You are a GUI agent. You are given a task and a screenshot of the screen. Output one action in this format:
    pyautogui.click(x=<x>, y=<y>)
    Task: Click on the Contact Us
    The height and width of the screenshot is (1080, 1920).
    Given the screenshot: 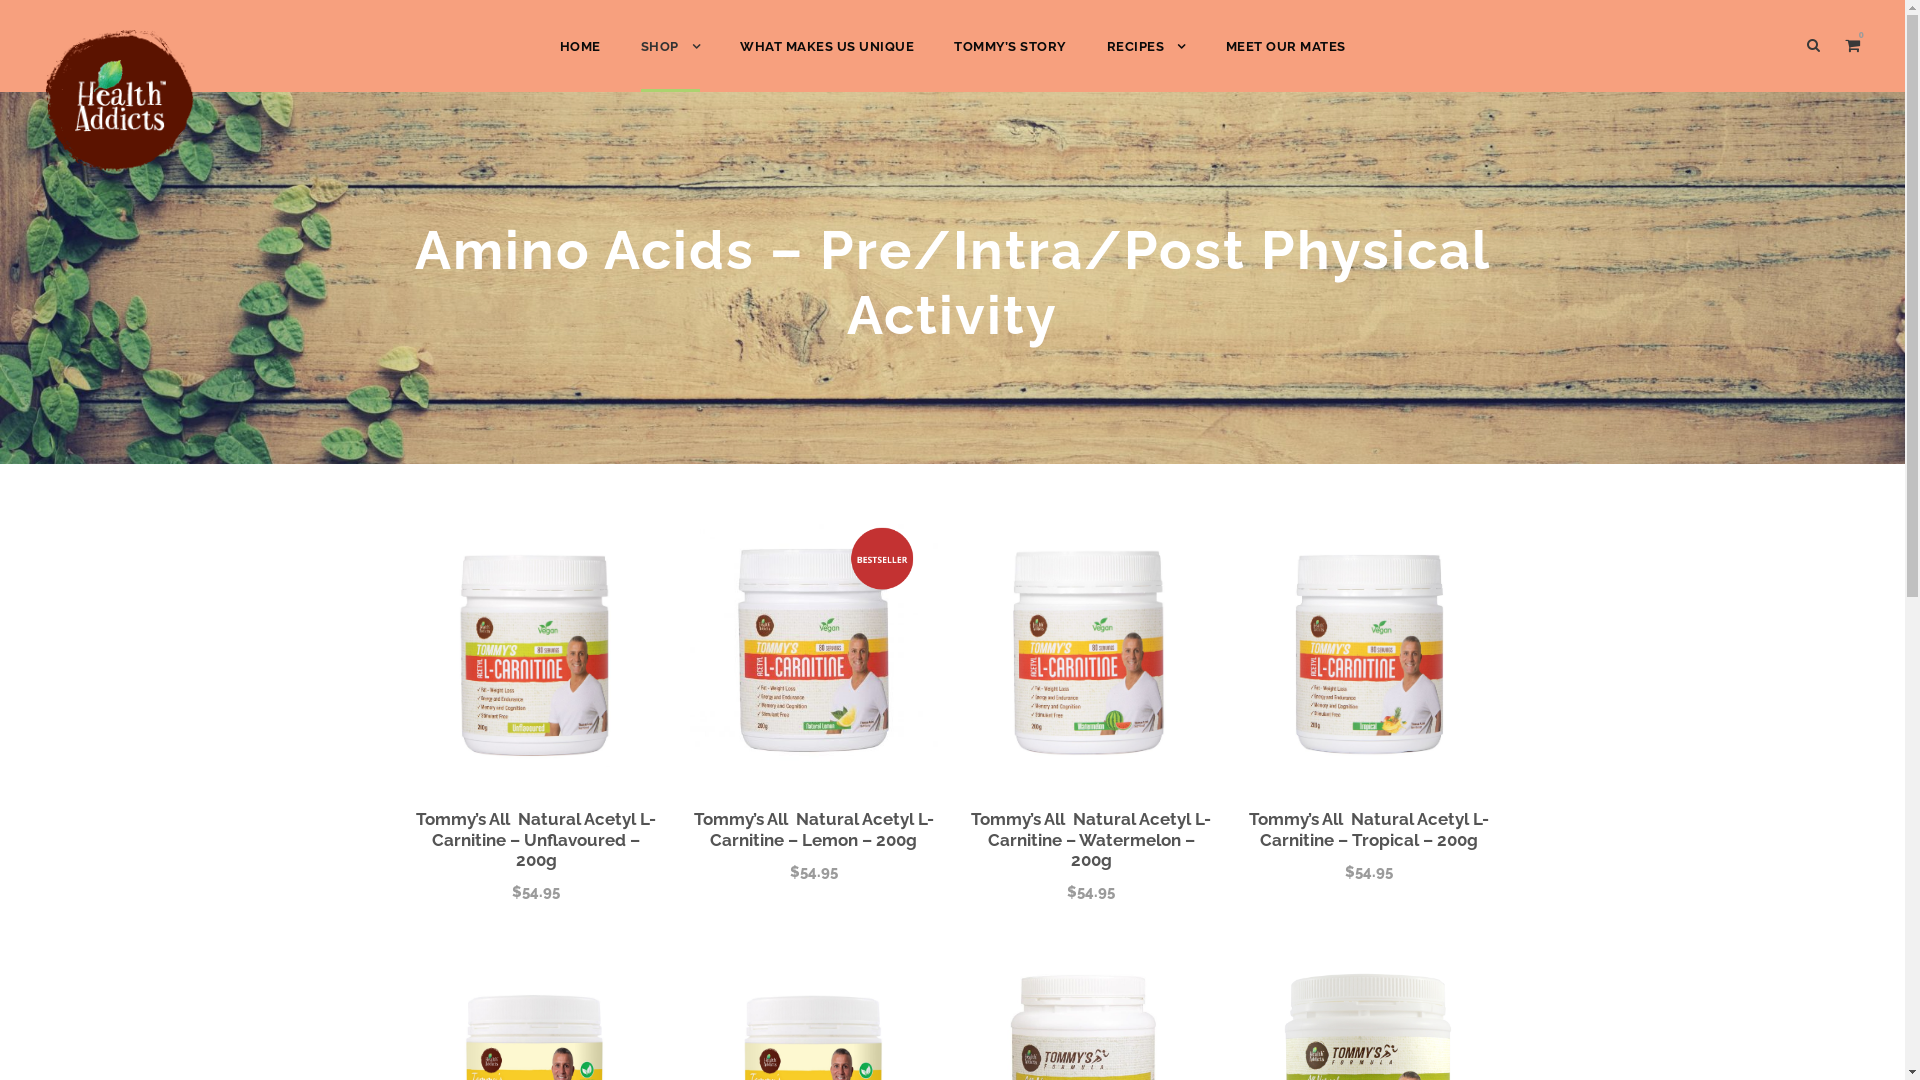 What is the action you would take?
    pyautogui.click(x=466, y=960)
    